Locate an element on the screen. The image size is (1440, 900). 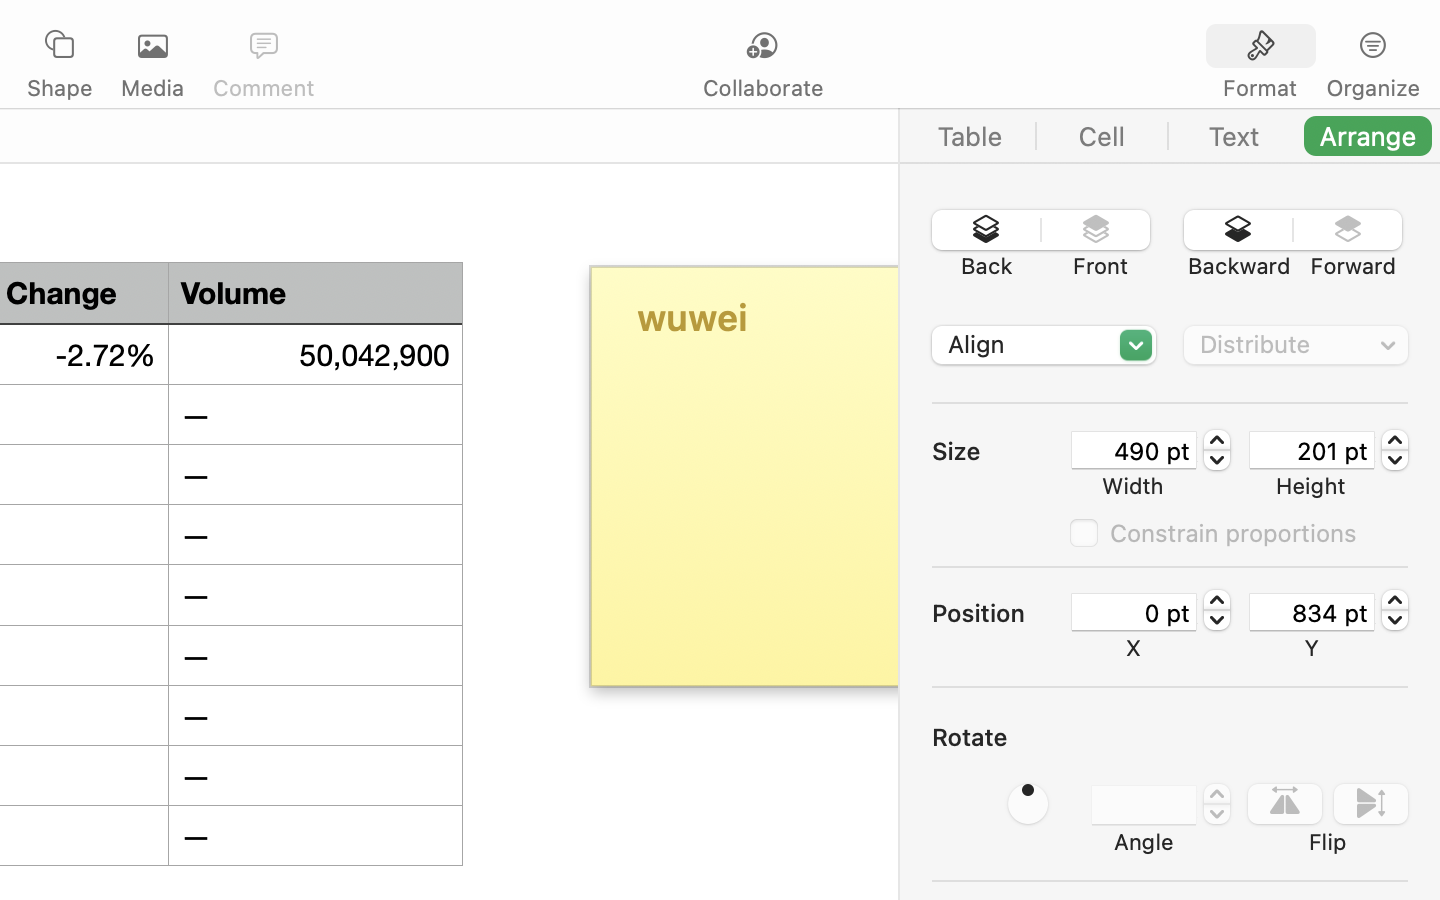
201 pt is located at coordinates (1312, 450).